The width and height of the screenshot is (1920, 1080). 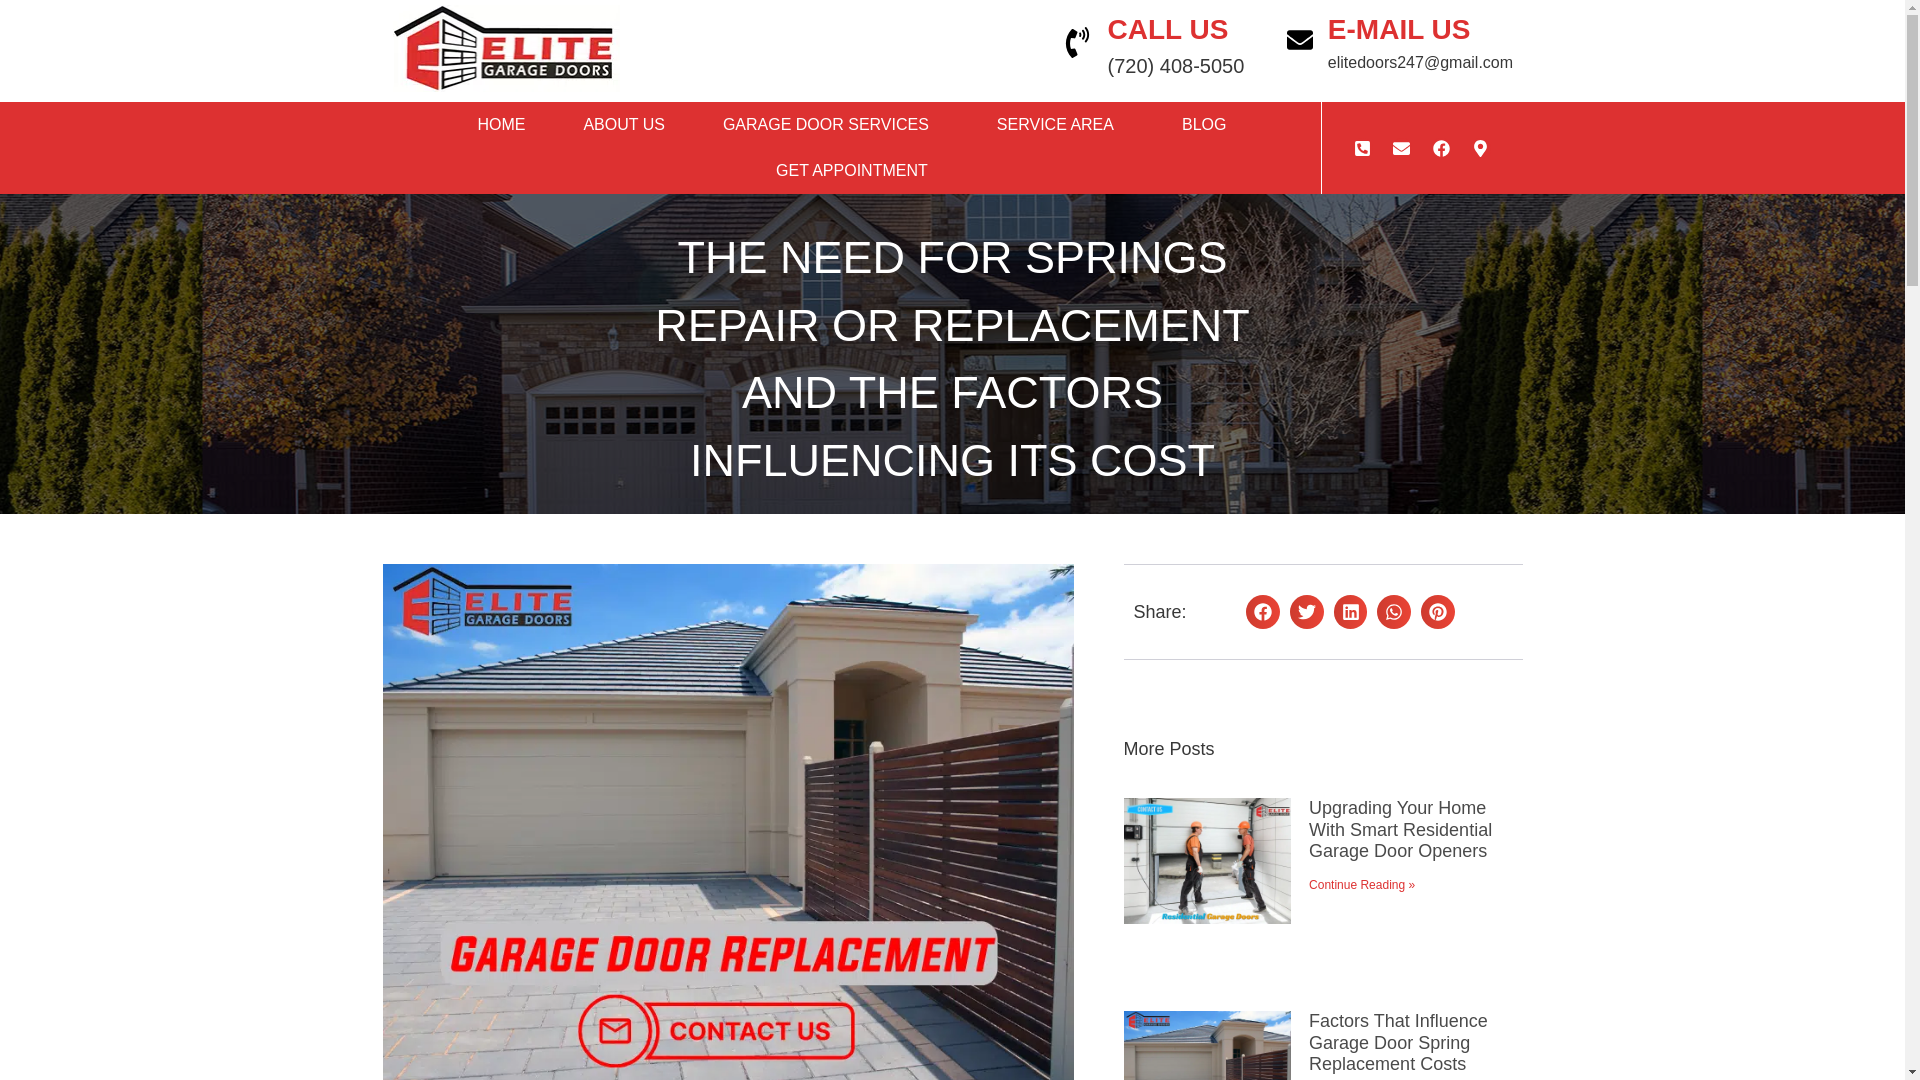 What do you see at coordinates (851, 170) in the screenshot?
I see `GET APPOINTMENT` at bounding box center [851, 170].